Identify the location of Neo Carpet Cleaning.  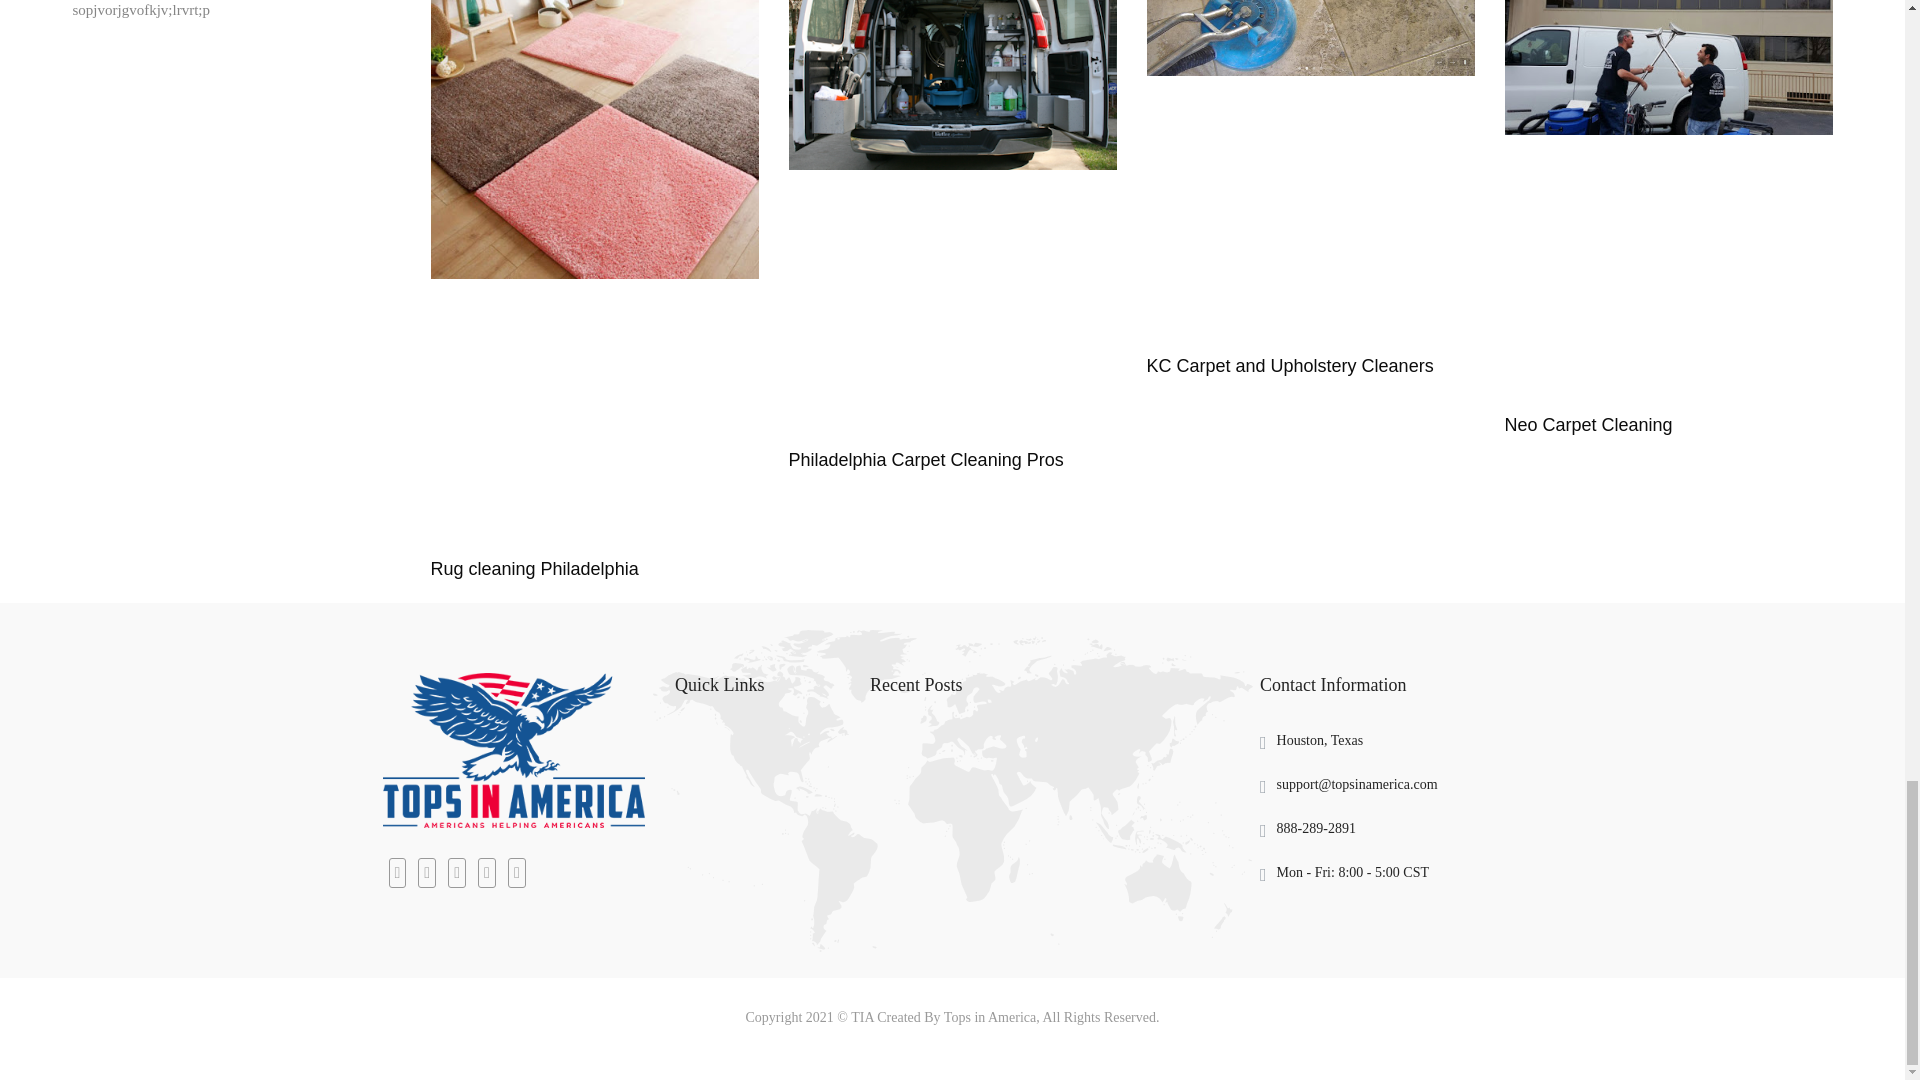
(1588, 424).